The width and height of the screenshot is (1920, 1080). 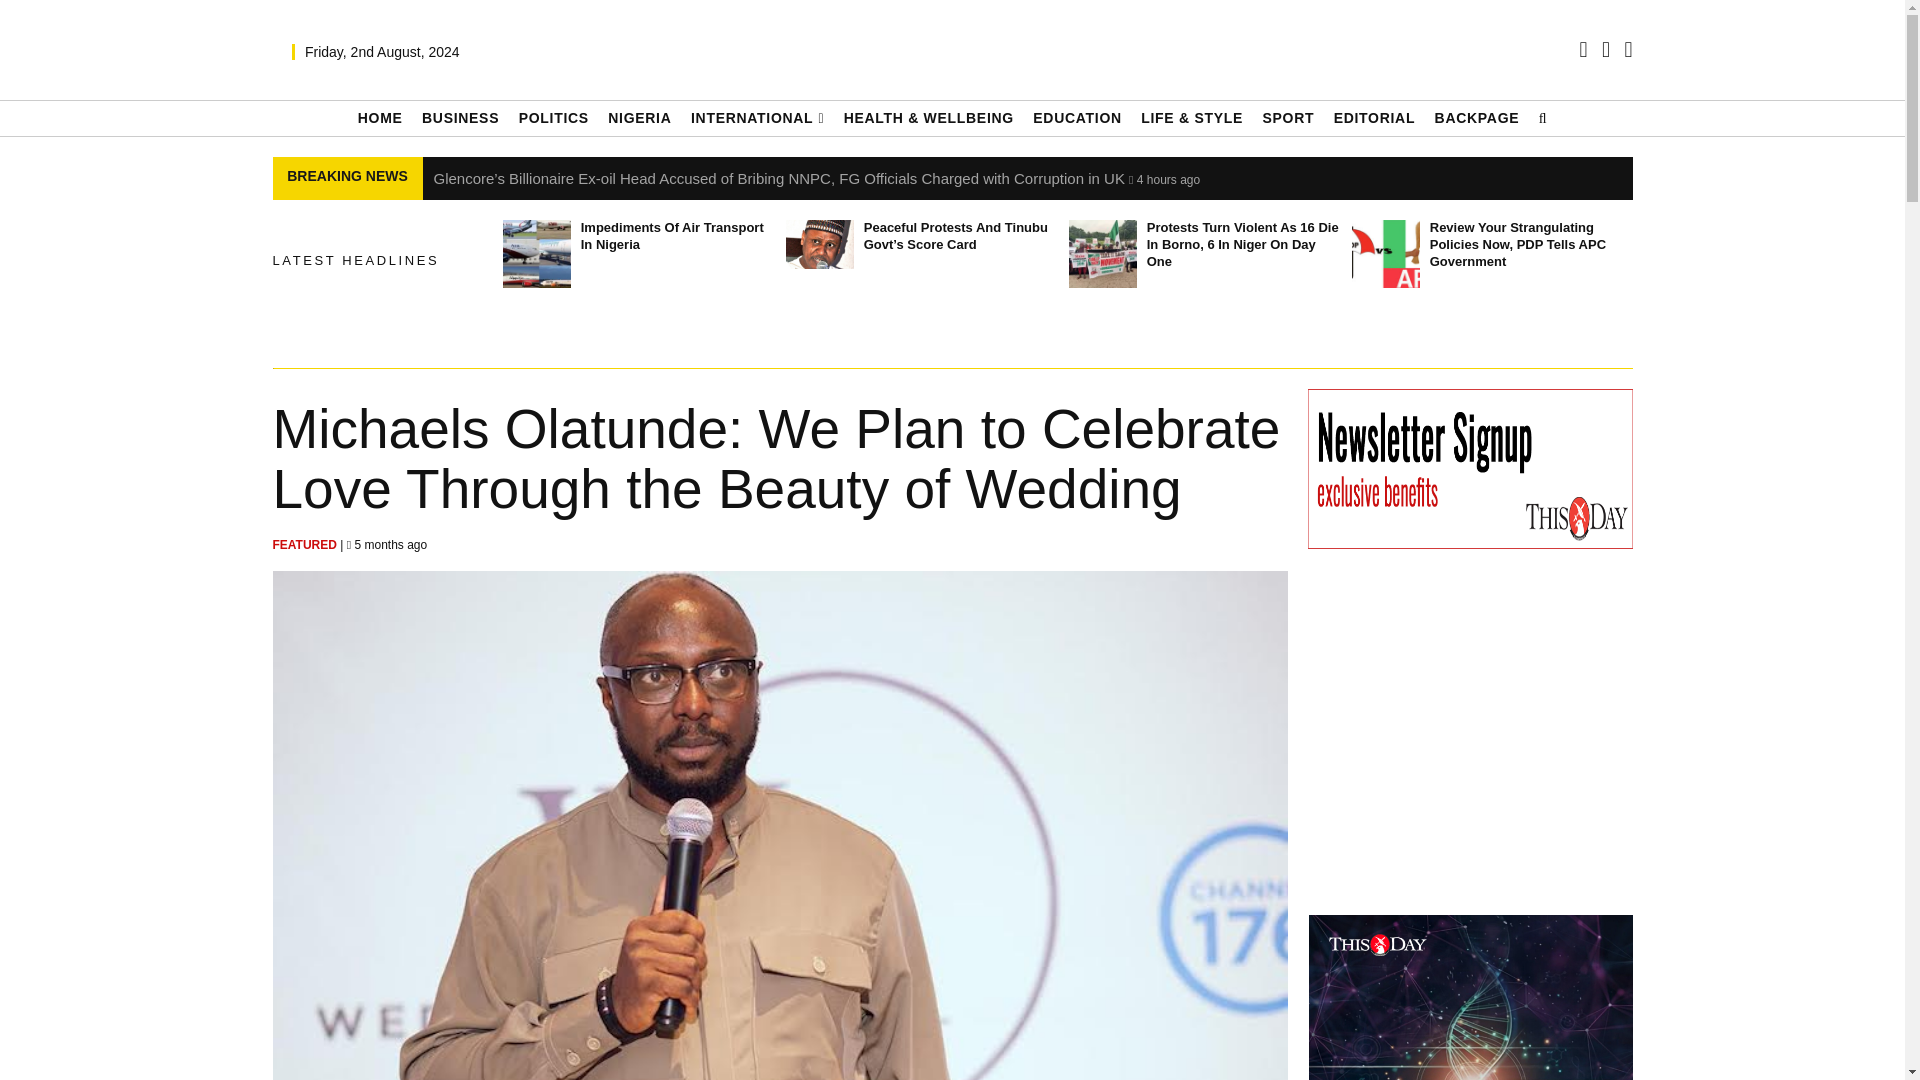 I want to click on EDITORIAL, so click(x=1375, y=118).